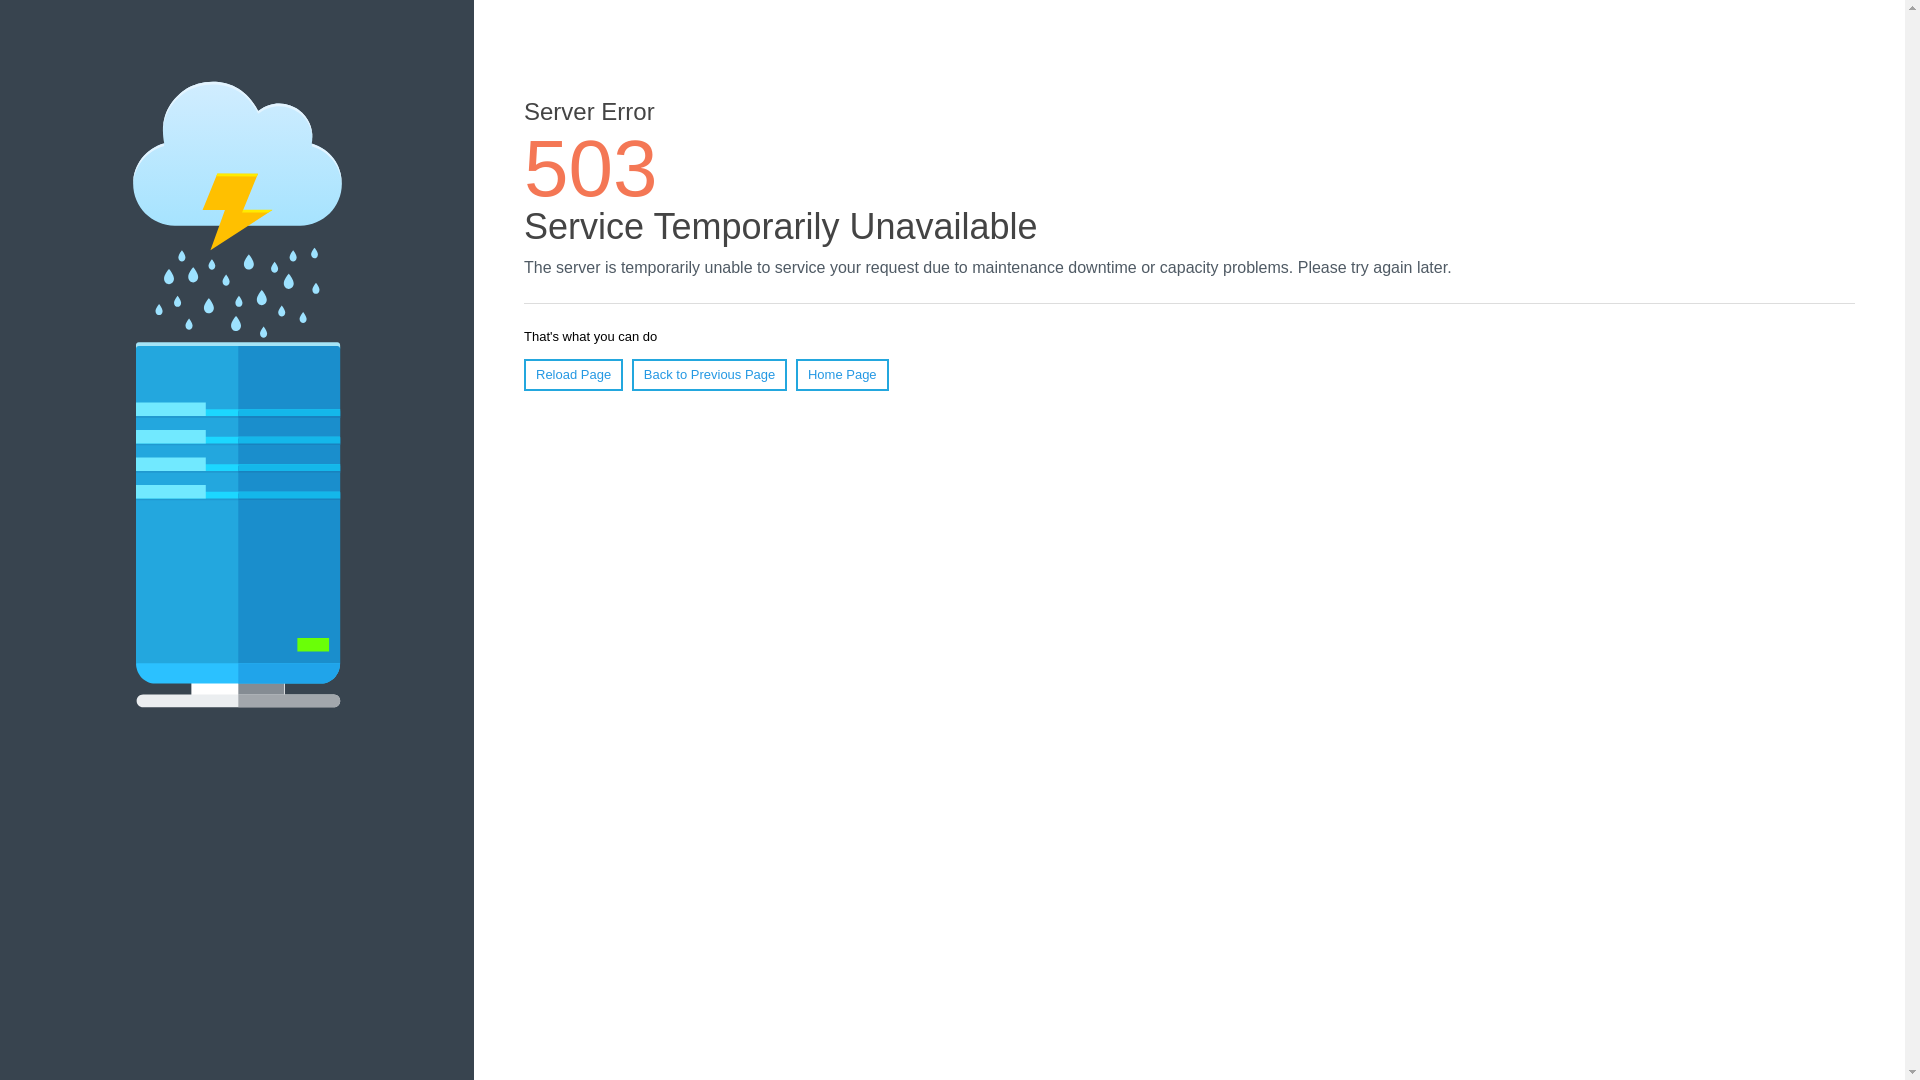 Image resolution: width=1920 pixels, height=1080 pixels. I want to click on Back to Previous Page, so click(709, 374).